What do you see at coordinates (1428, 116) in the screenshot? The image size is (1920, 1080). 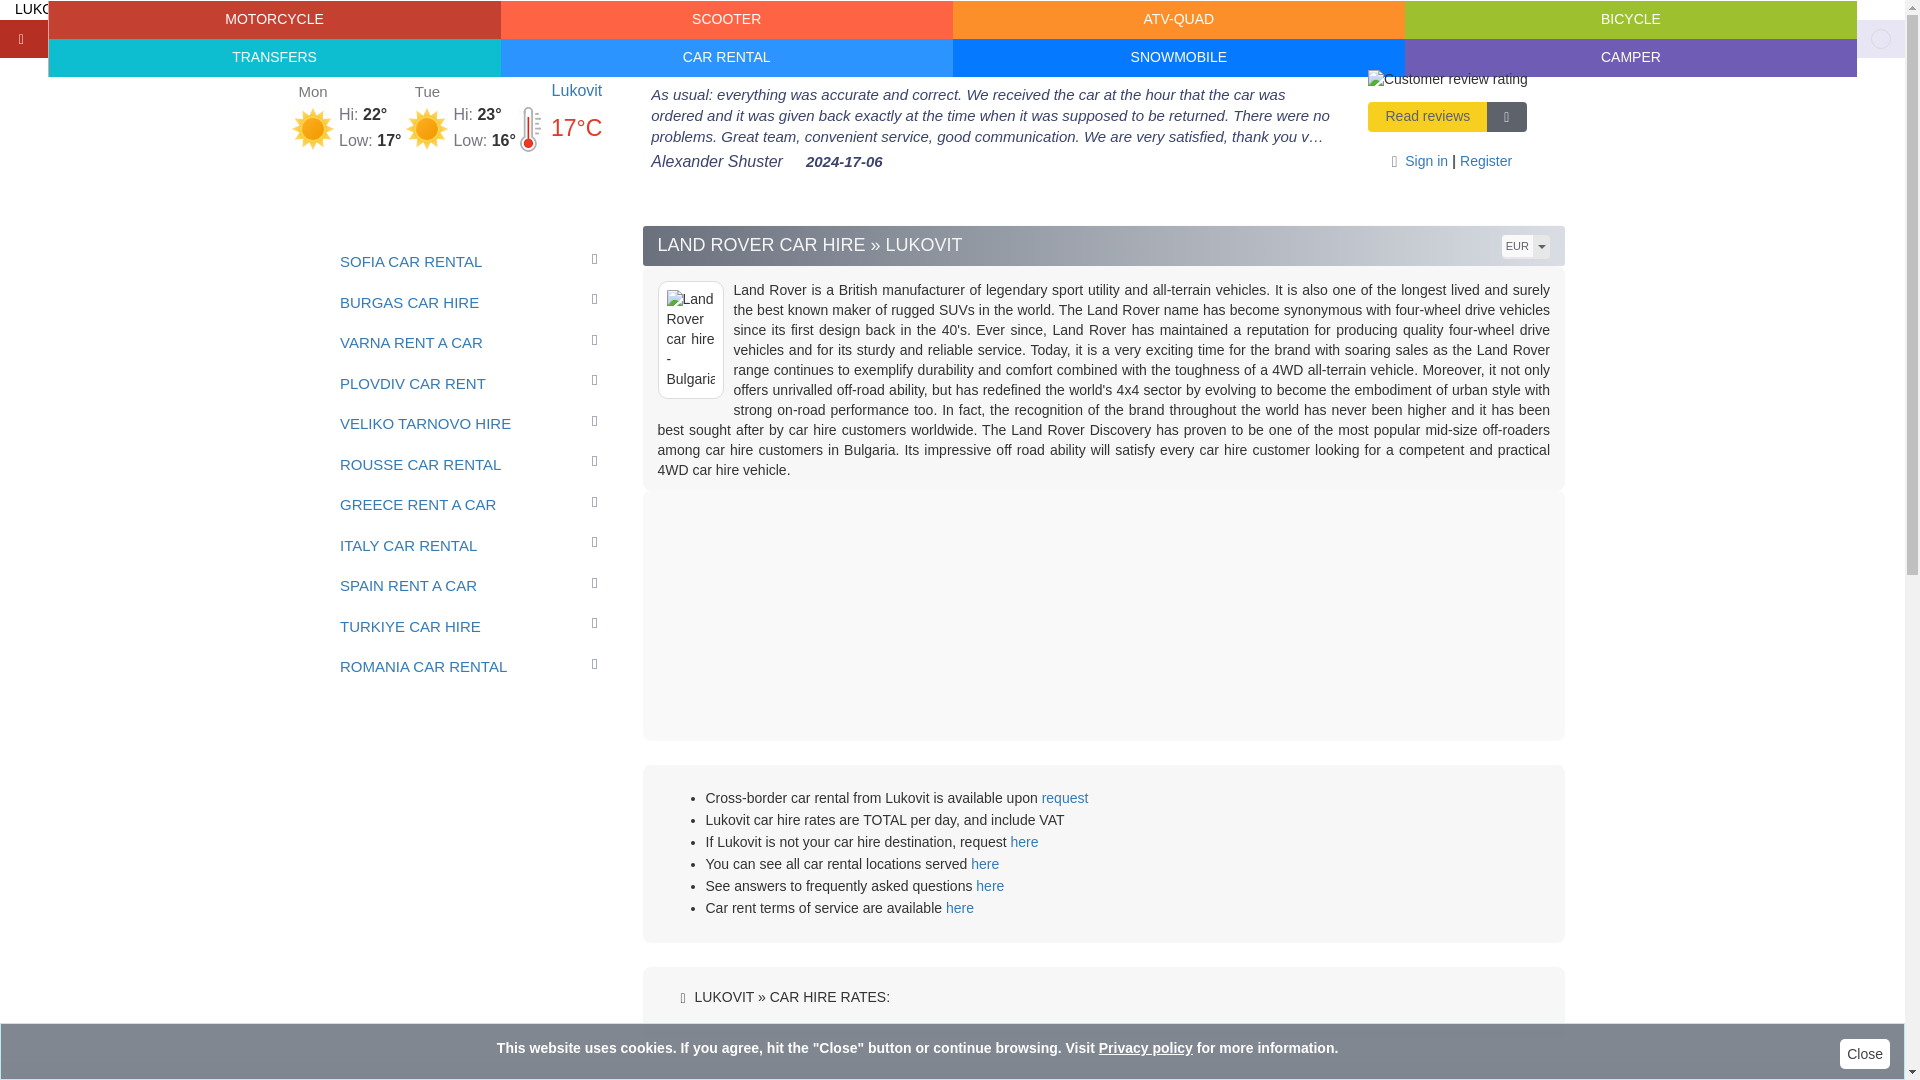 I see `Read reviews` at bounding box center [1428, 116].